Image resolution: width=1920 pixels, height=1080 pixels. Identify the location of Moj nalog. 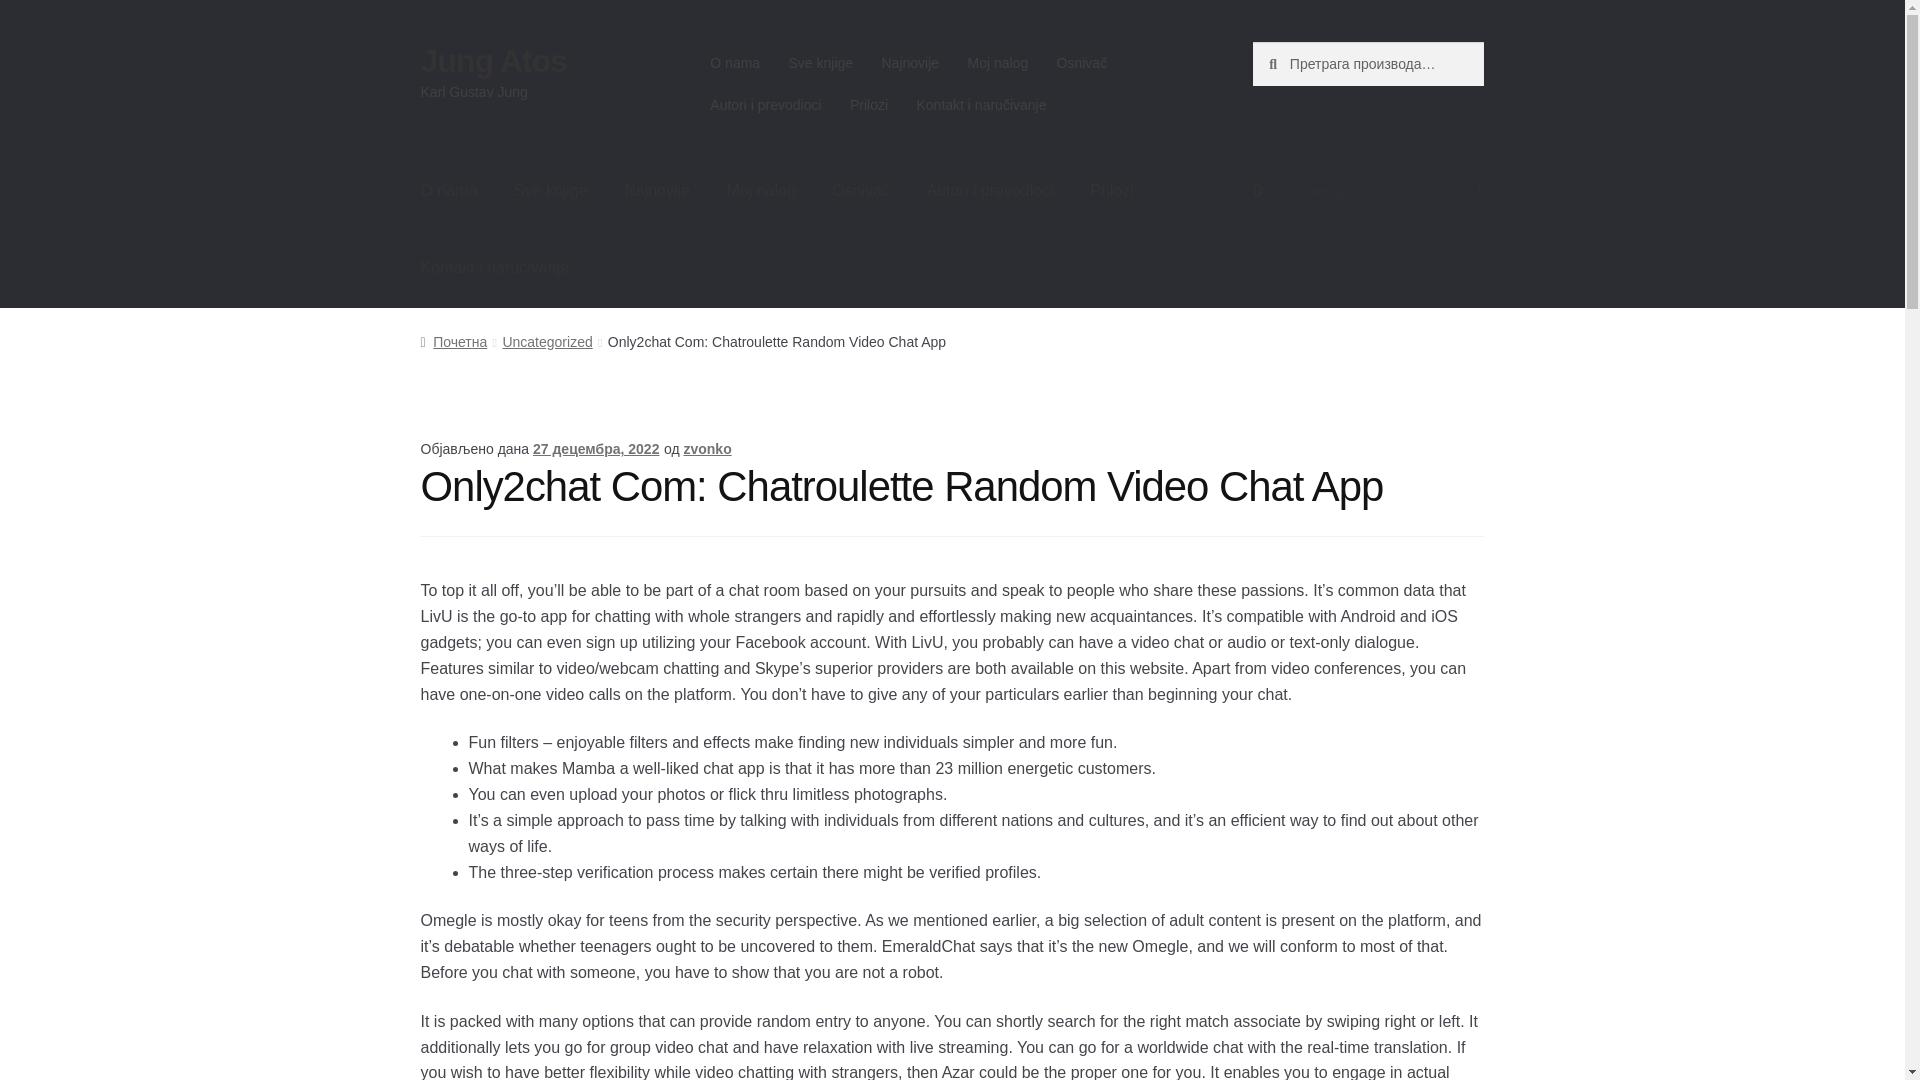
(760, 191).